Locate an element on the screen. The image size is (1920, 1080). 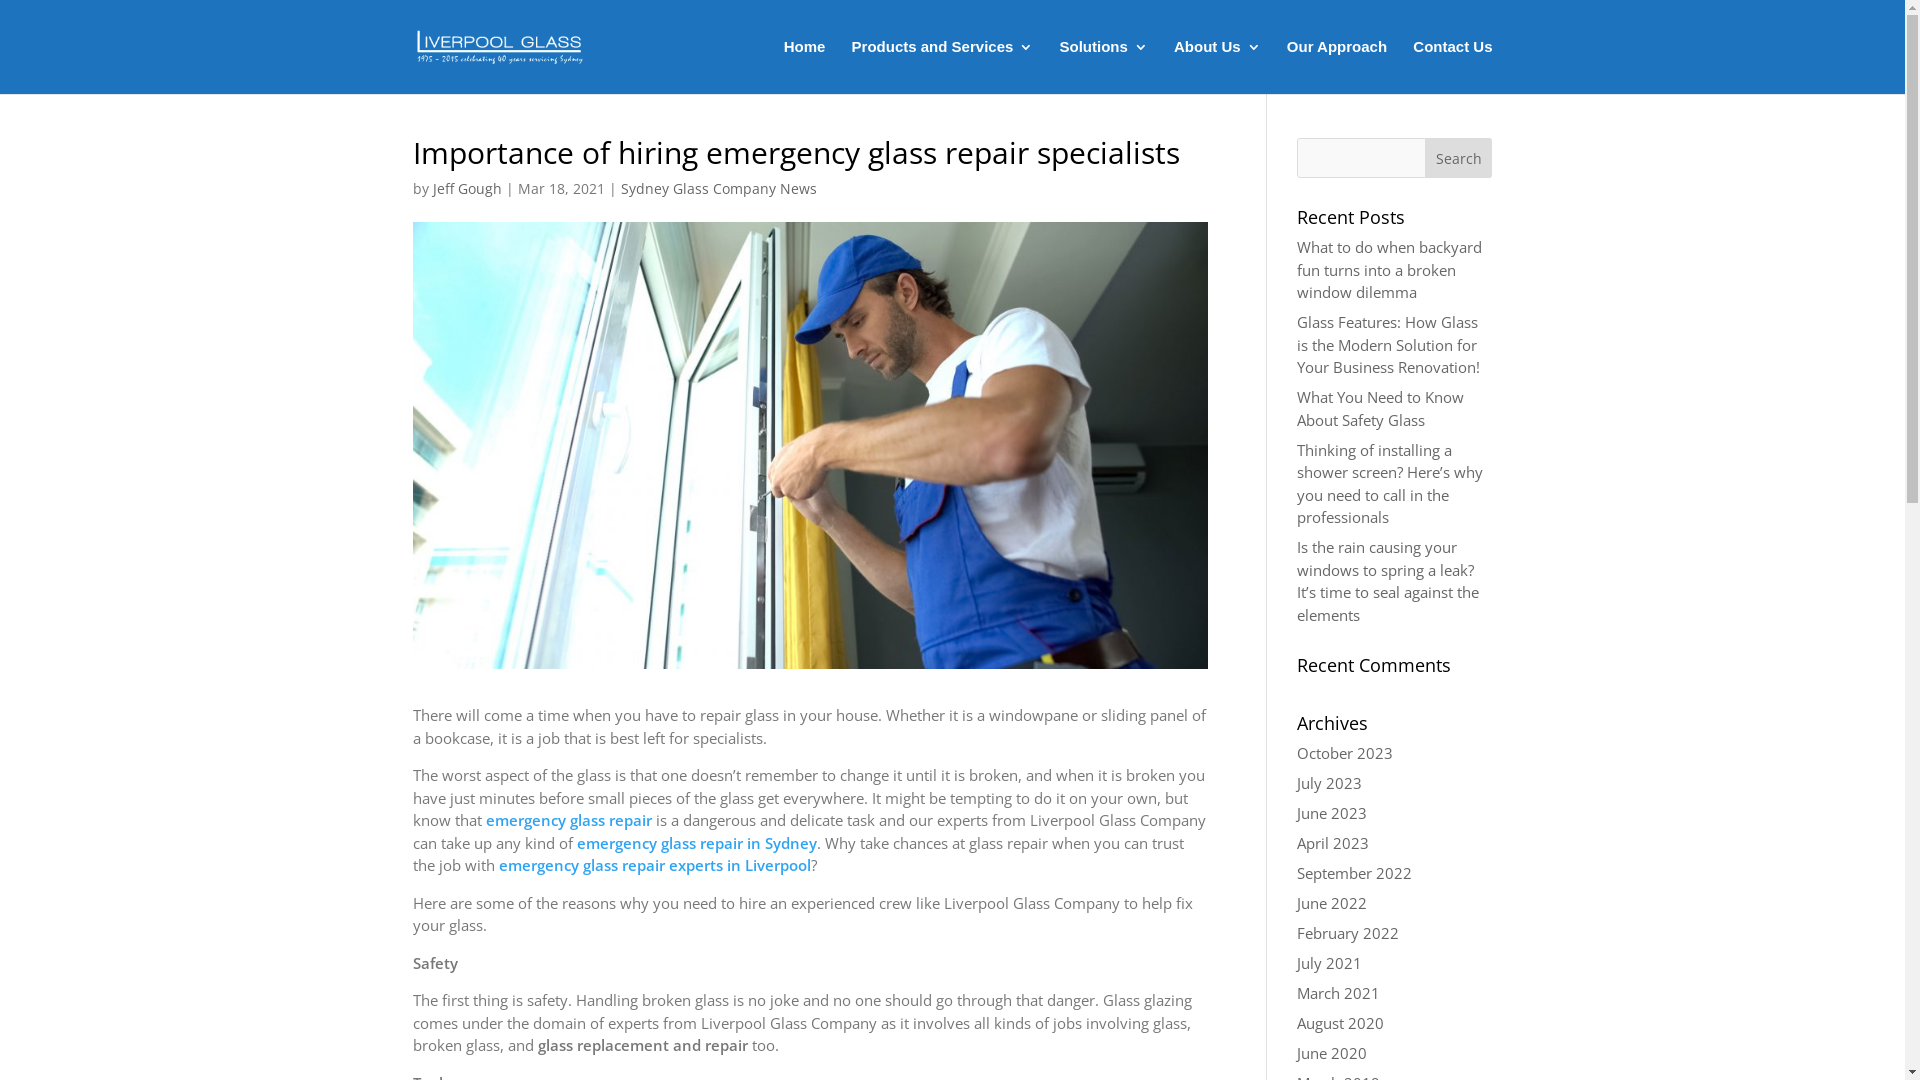
Sydney Glass Company News is located at coordinates (718, 188).